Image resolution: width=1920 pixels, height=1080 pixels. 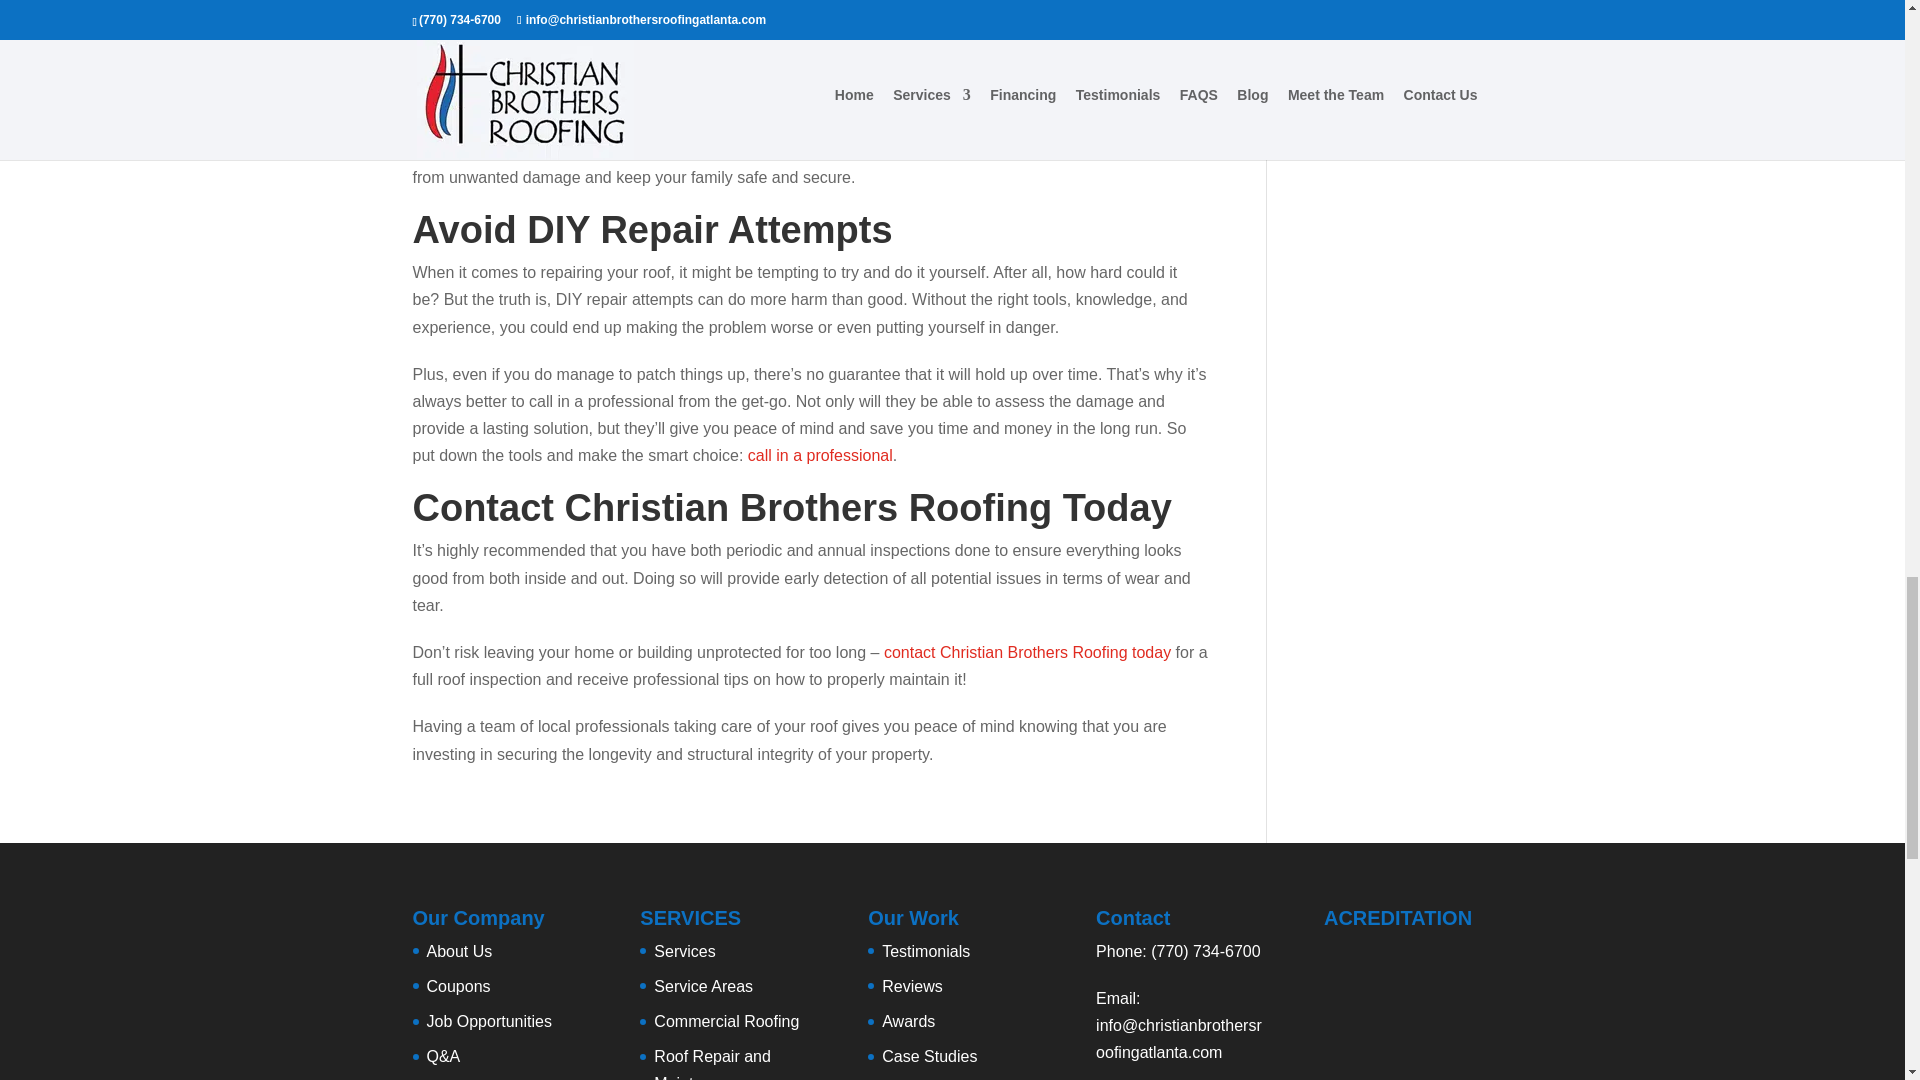 What do you see at coordinates (1027, 652) in the screenshot?
I see `contact Christian Brothers Roofing today` at bounding box center [1027, 652].